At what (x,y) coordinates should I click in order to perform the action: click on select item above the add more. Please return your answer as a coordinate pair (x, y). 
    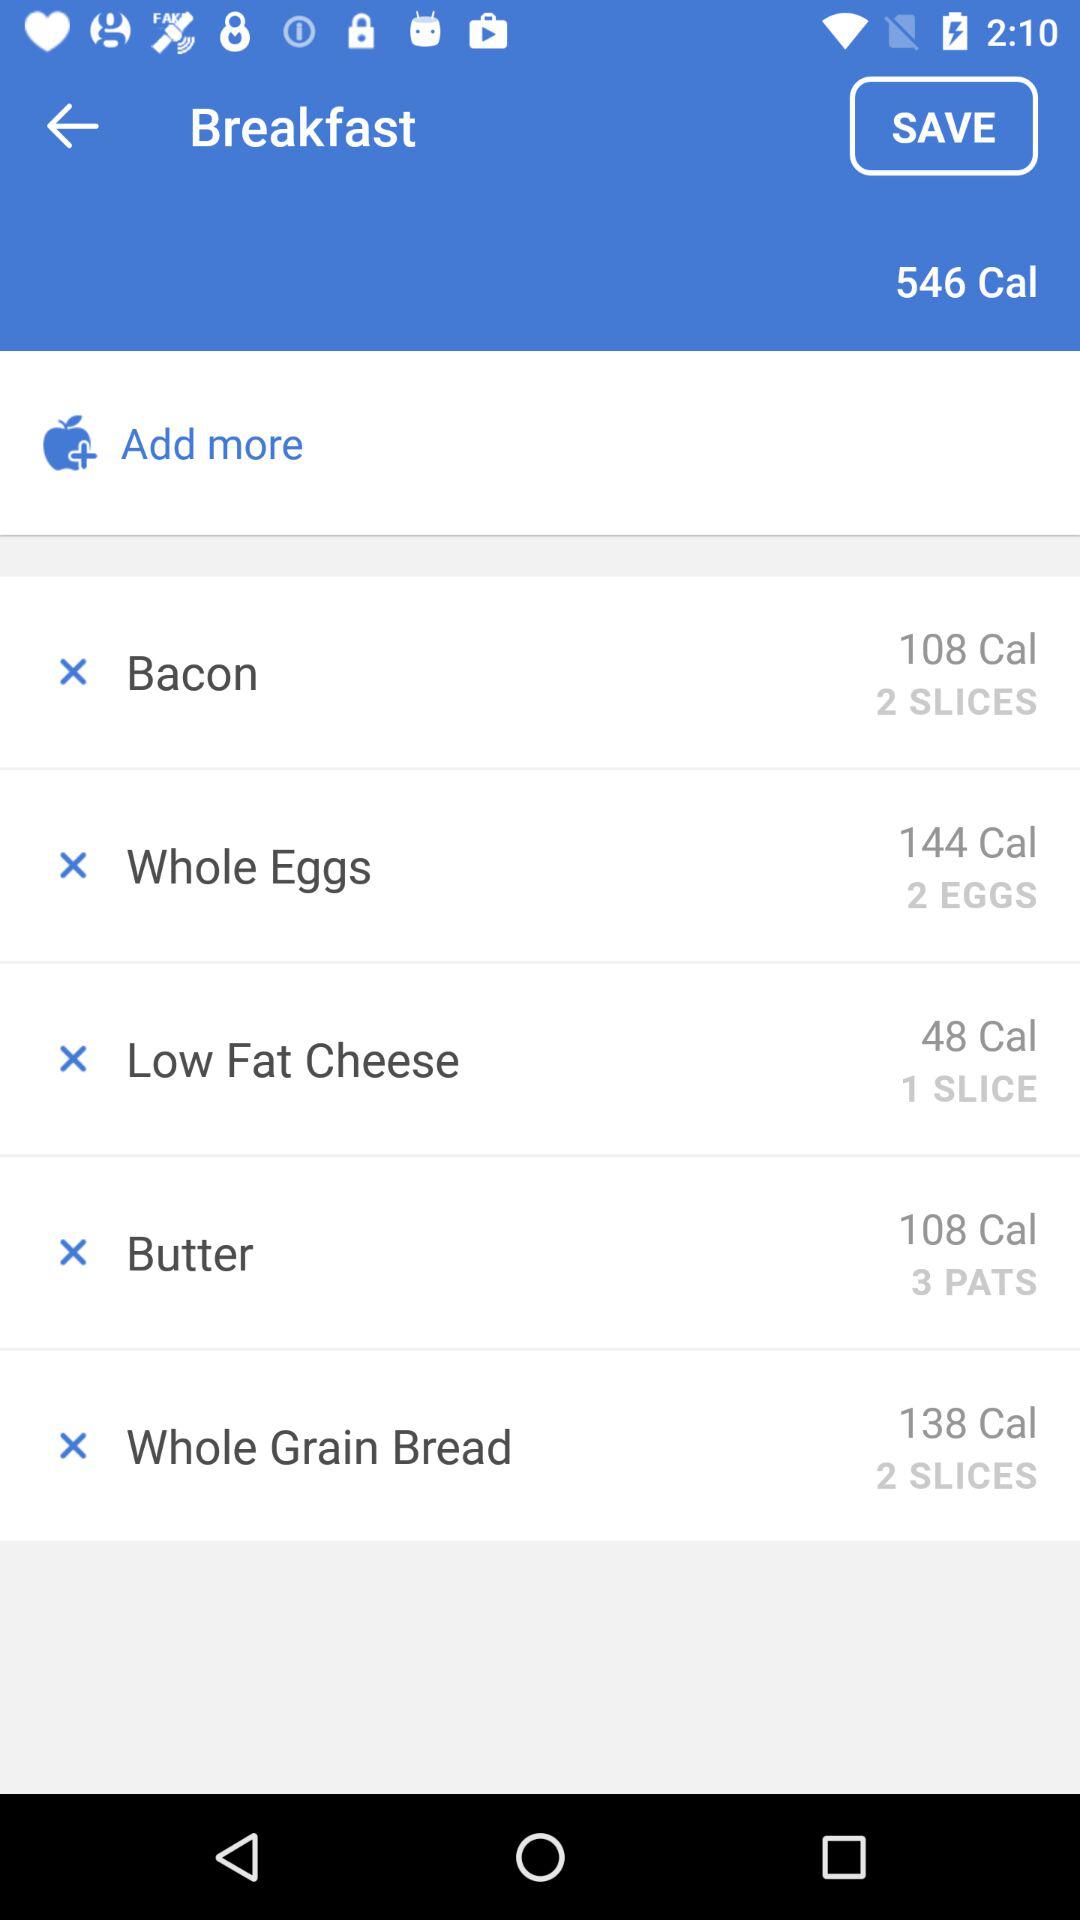
    Looking at the image, I should click on (73, 126).